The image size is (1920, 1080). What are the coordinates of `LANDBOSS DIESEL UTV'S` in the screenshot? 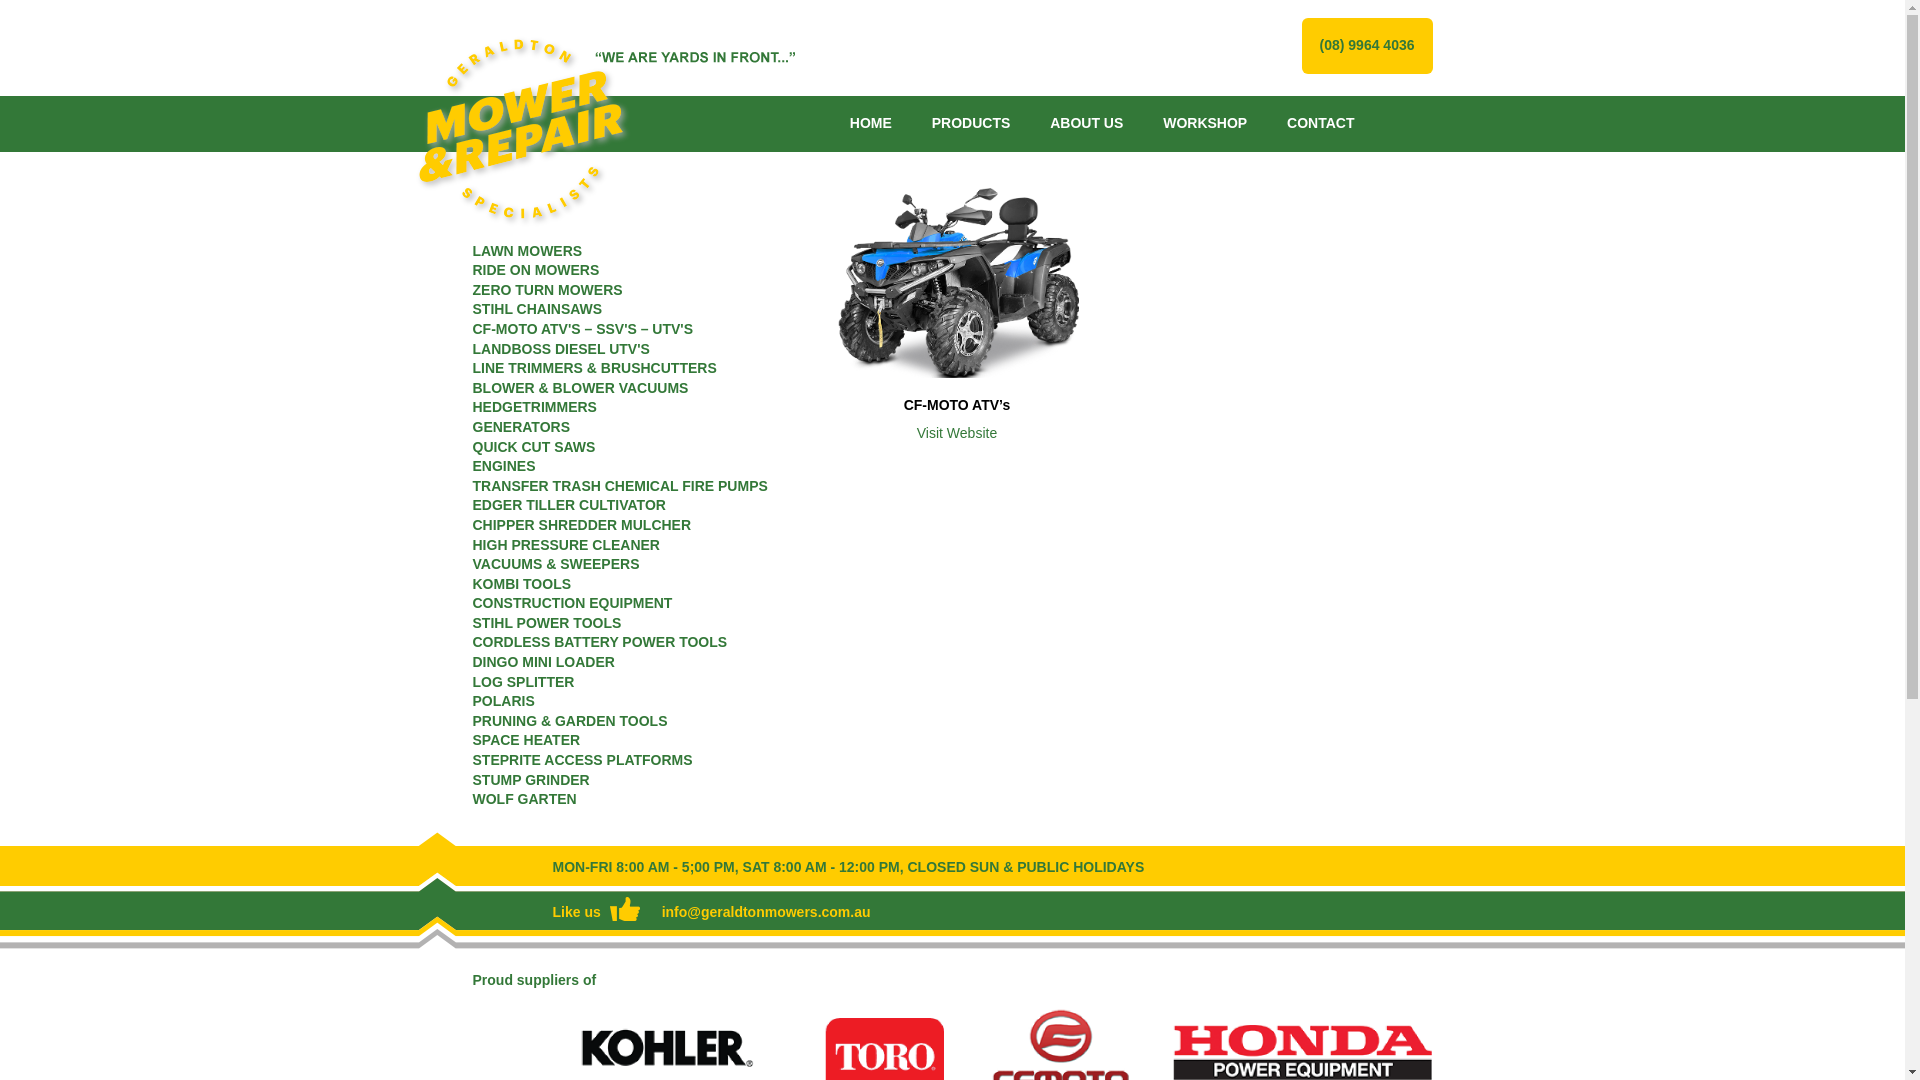 It's located at (560, 349).